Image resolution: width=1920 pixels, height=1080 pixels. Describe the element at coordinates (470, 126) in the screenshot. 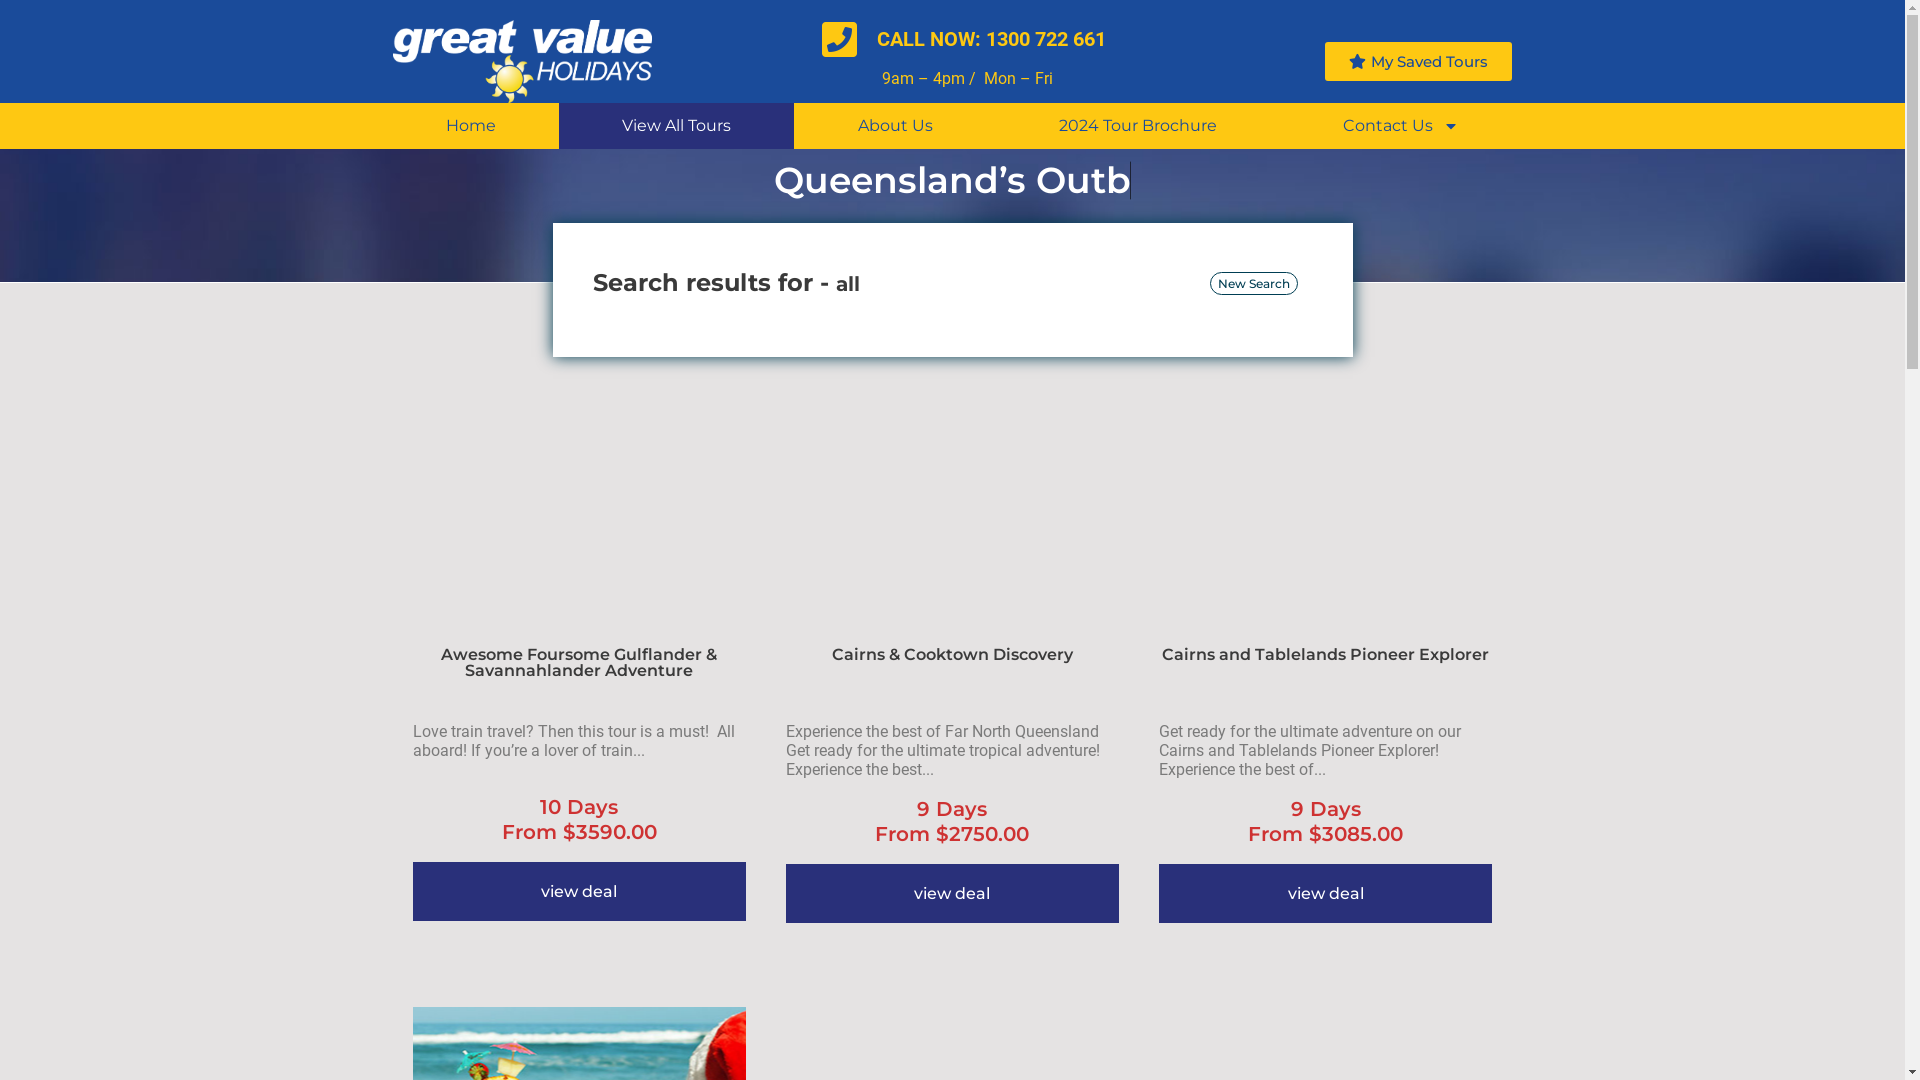

I see `Home` at that location.